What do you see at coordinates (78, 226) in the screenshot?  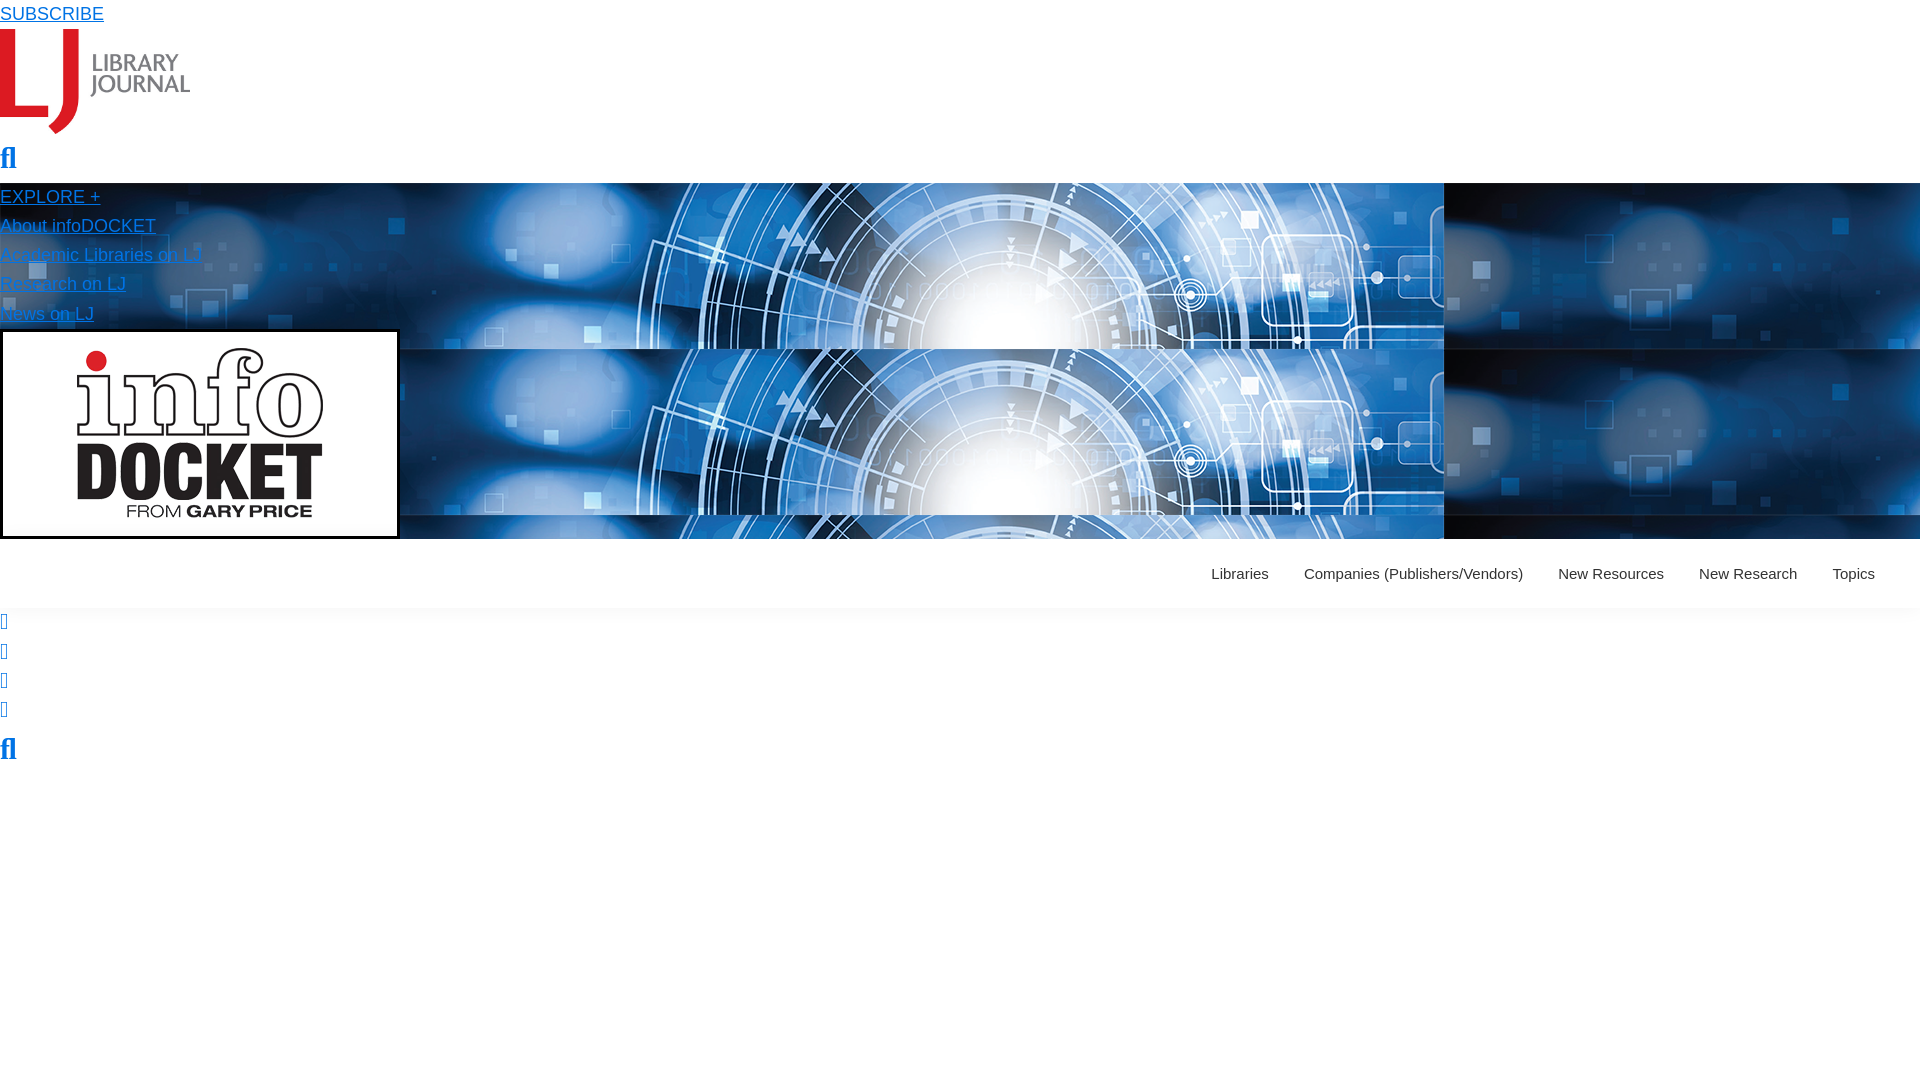 I see `About infoDOCKET` at bounding box center [78, 226].